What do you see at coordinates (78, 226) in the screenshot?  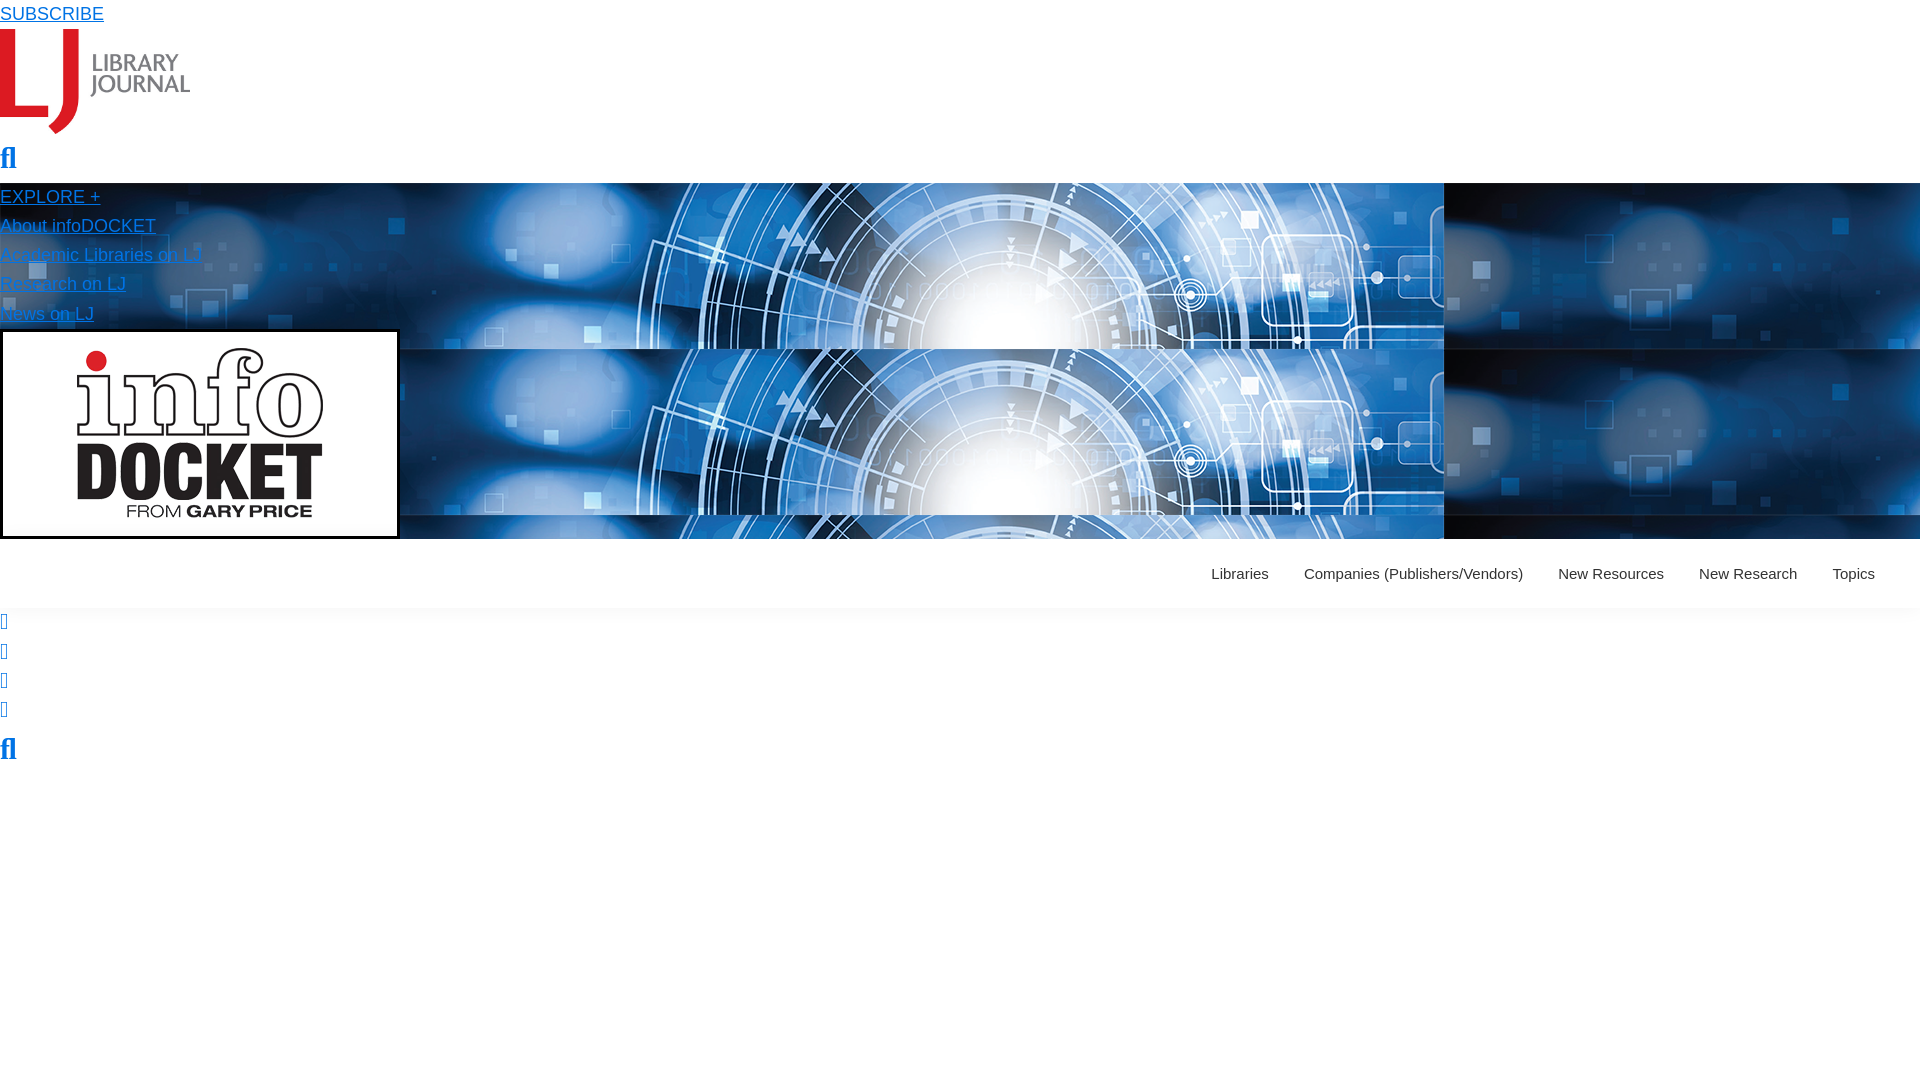 I see `About infoDOCKET` at bounding box center [78, 226].